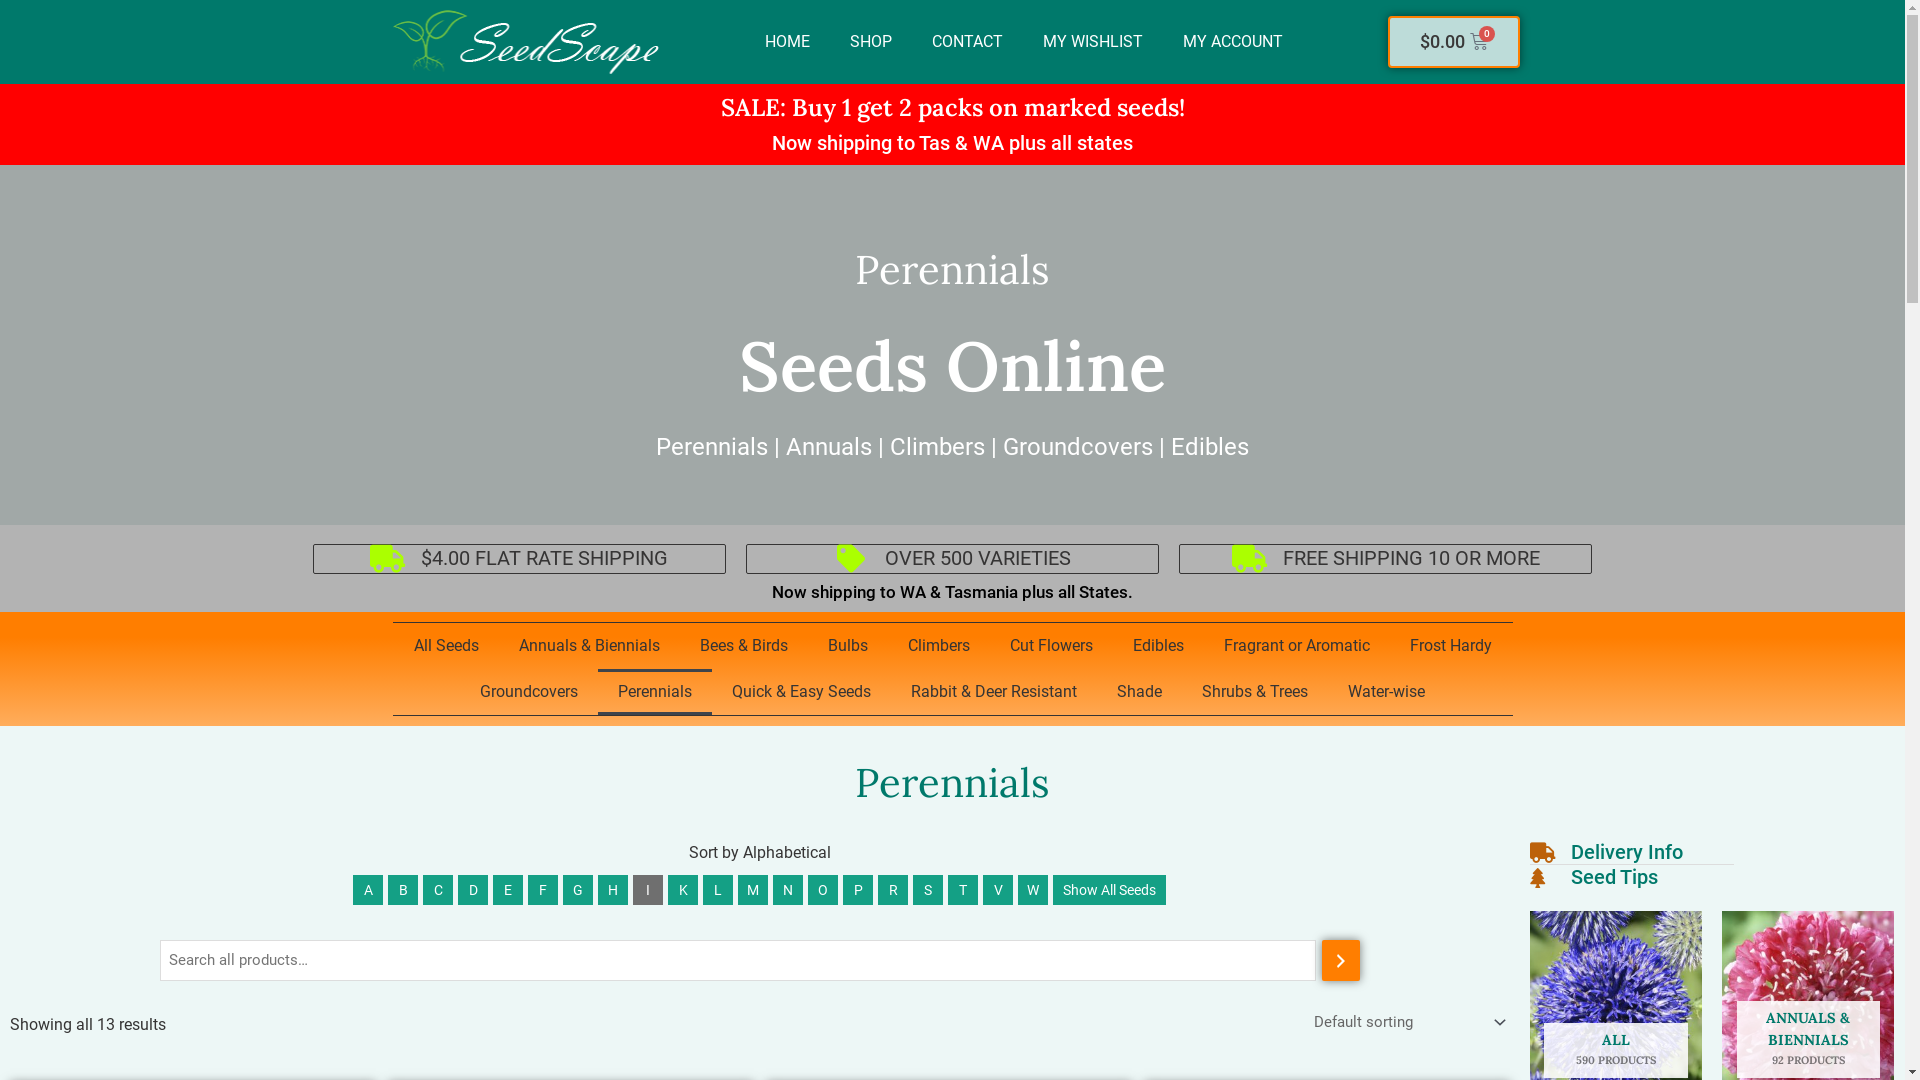 Image resolution: width=1920 pixels, height=1080 pixels. I want to click on Quick & Easy Seeds, so click(802, 692).